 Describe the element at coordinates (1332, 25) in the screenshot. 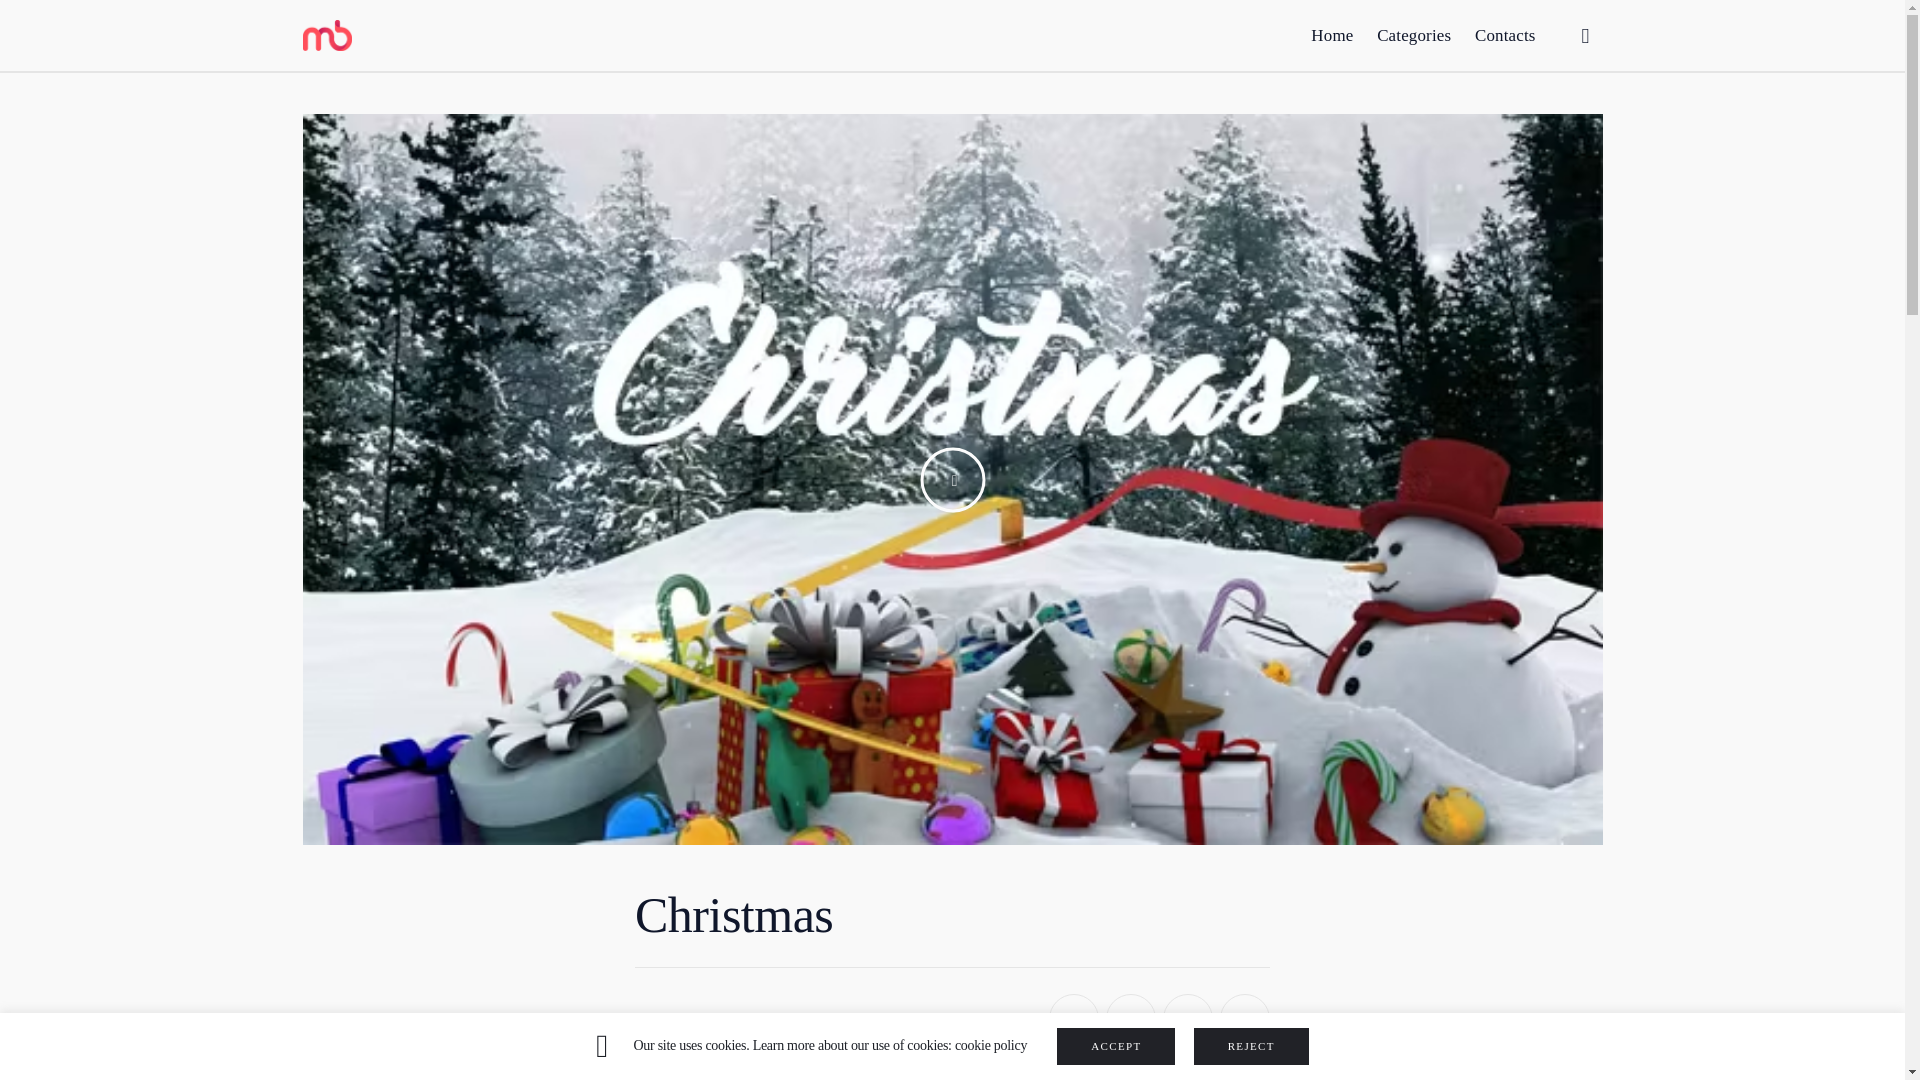

I see `Home` at that location.